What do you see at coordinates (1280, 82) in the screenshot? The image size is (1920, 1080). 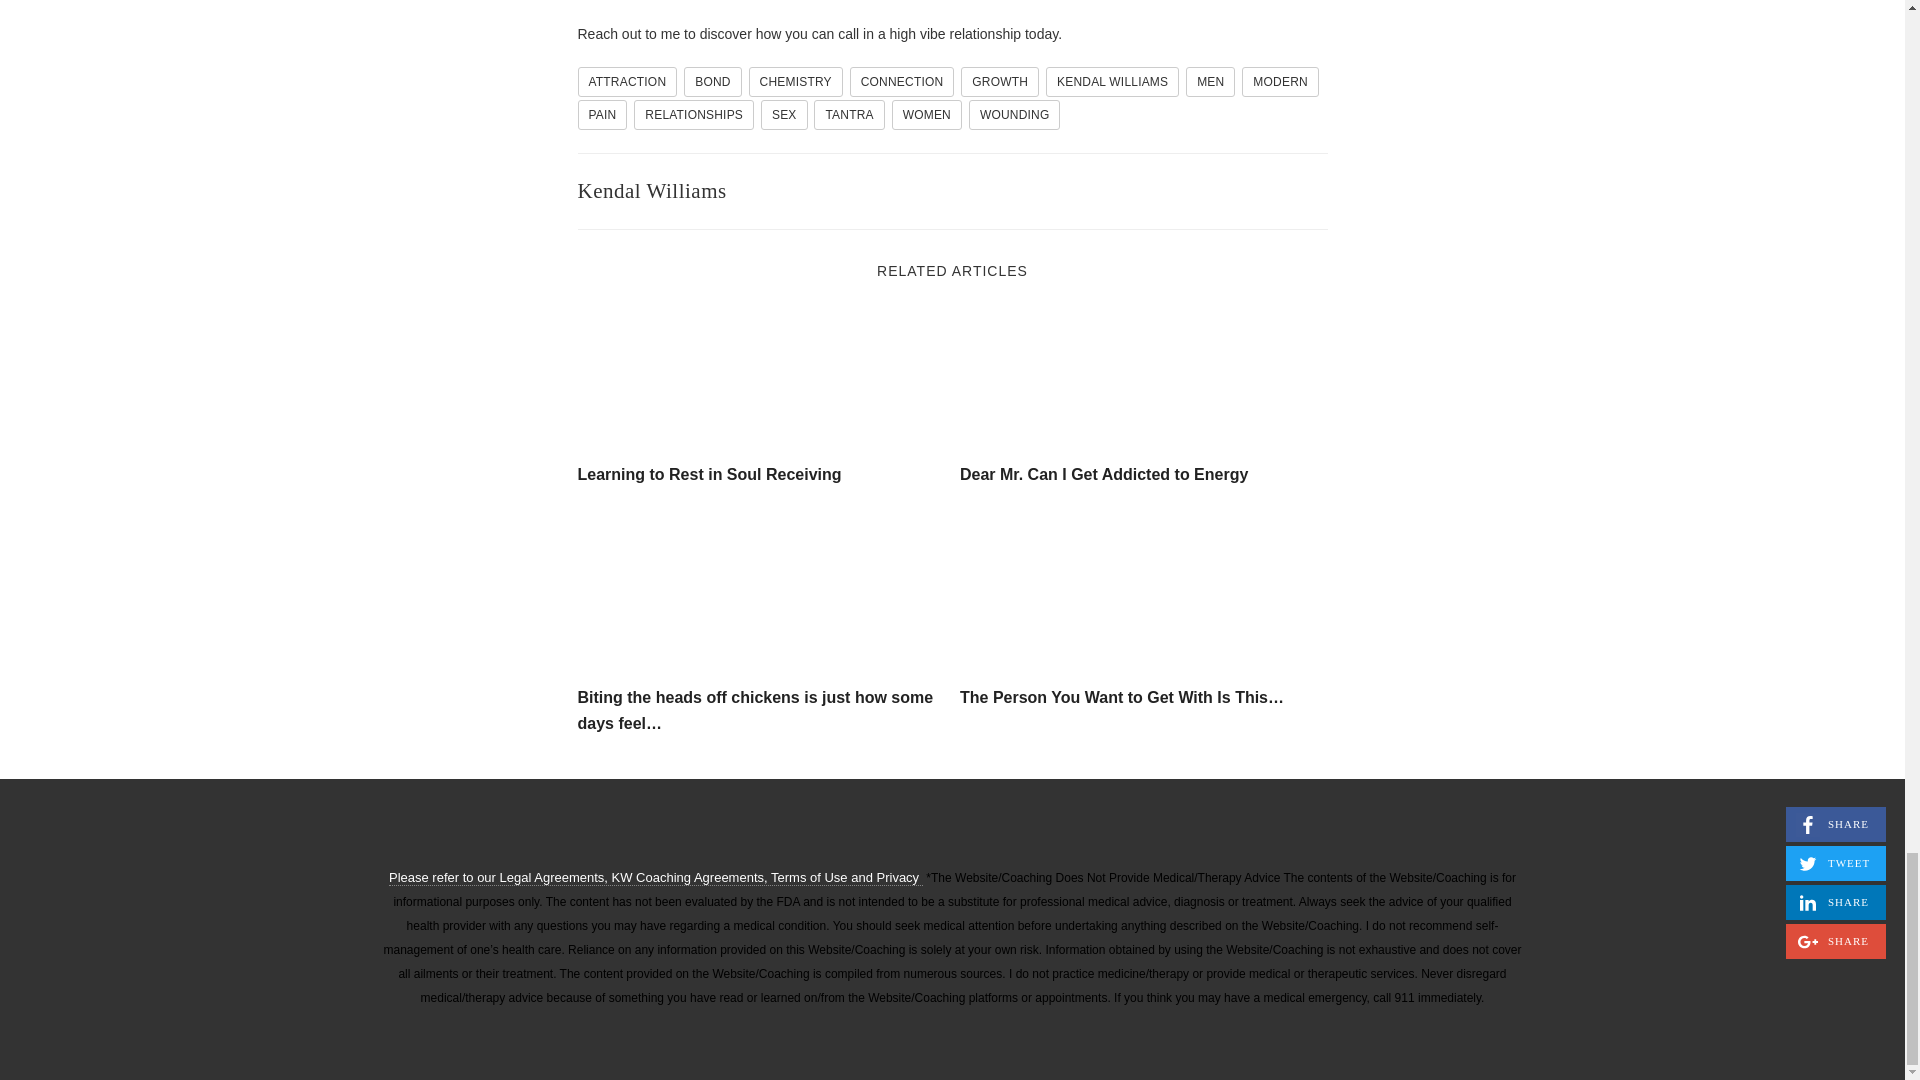 I see `modern Tag` at bounding box center [1280, 82].